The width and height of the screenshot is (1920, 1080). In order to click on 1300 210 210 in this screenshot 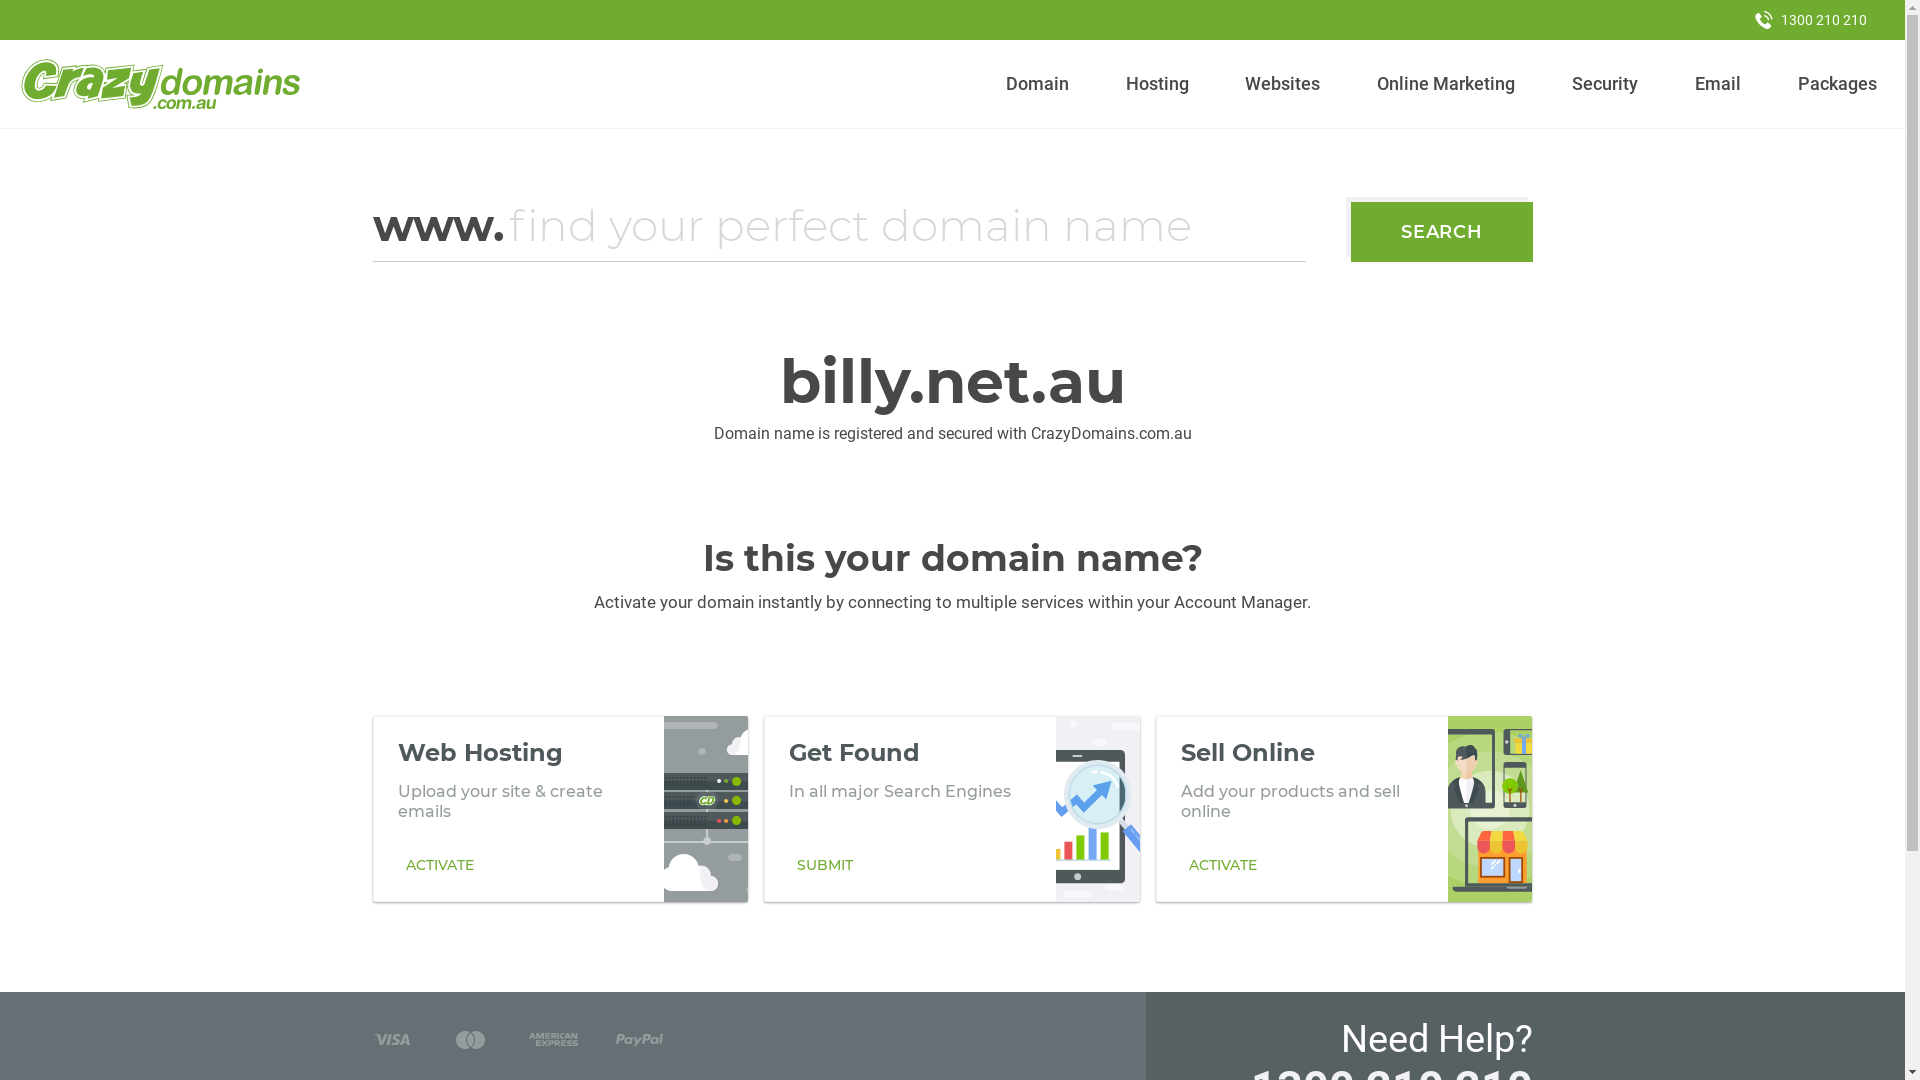, I will do `click(1811, 20)`.